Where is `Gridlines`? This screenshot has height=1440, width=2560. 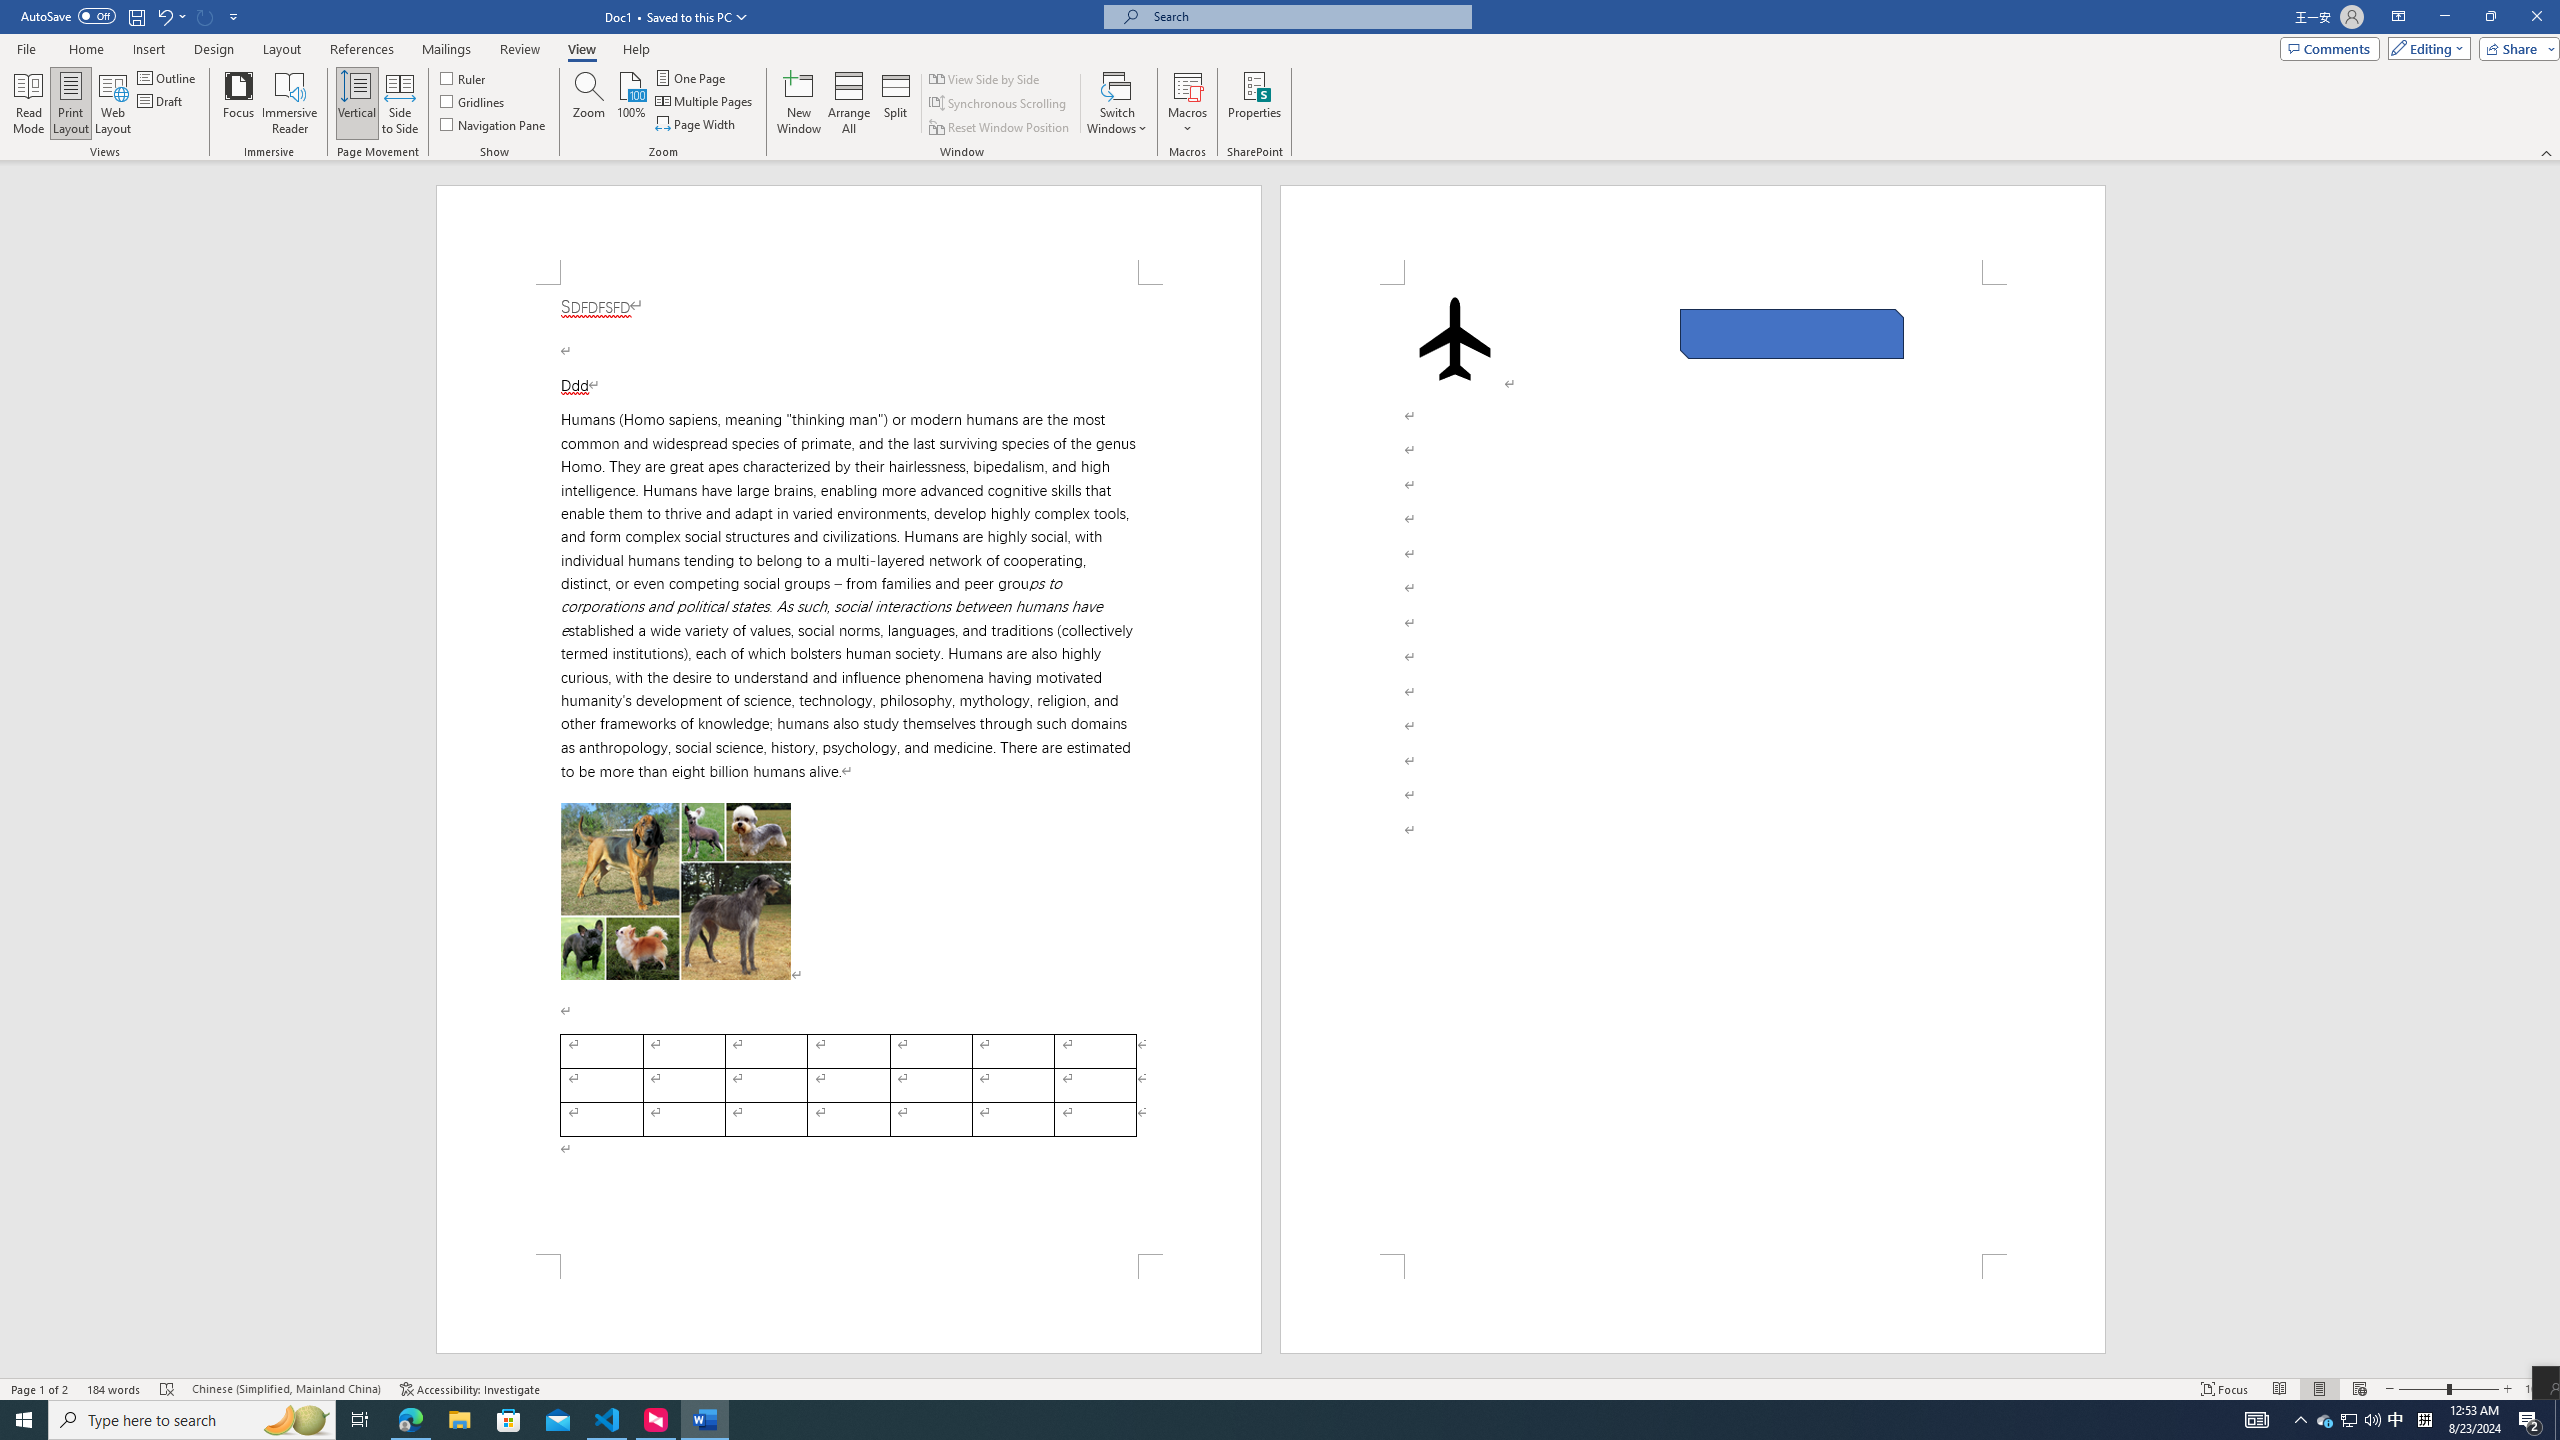
Gridlines is located at coordinates (474, 100).